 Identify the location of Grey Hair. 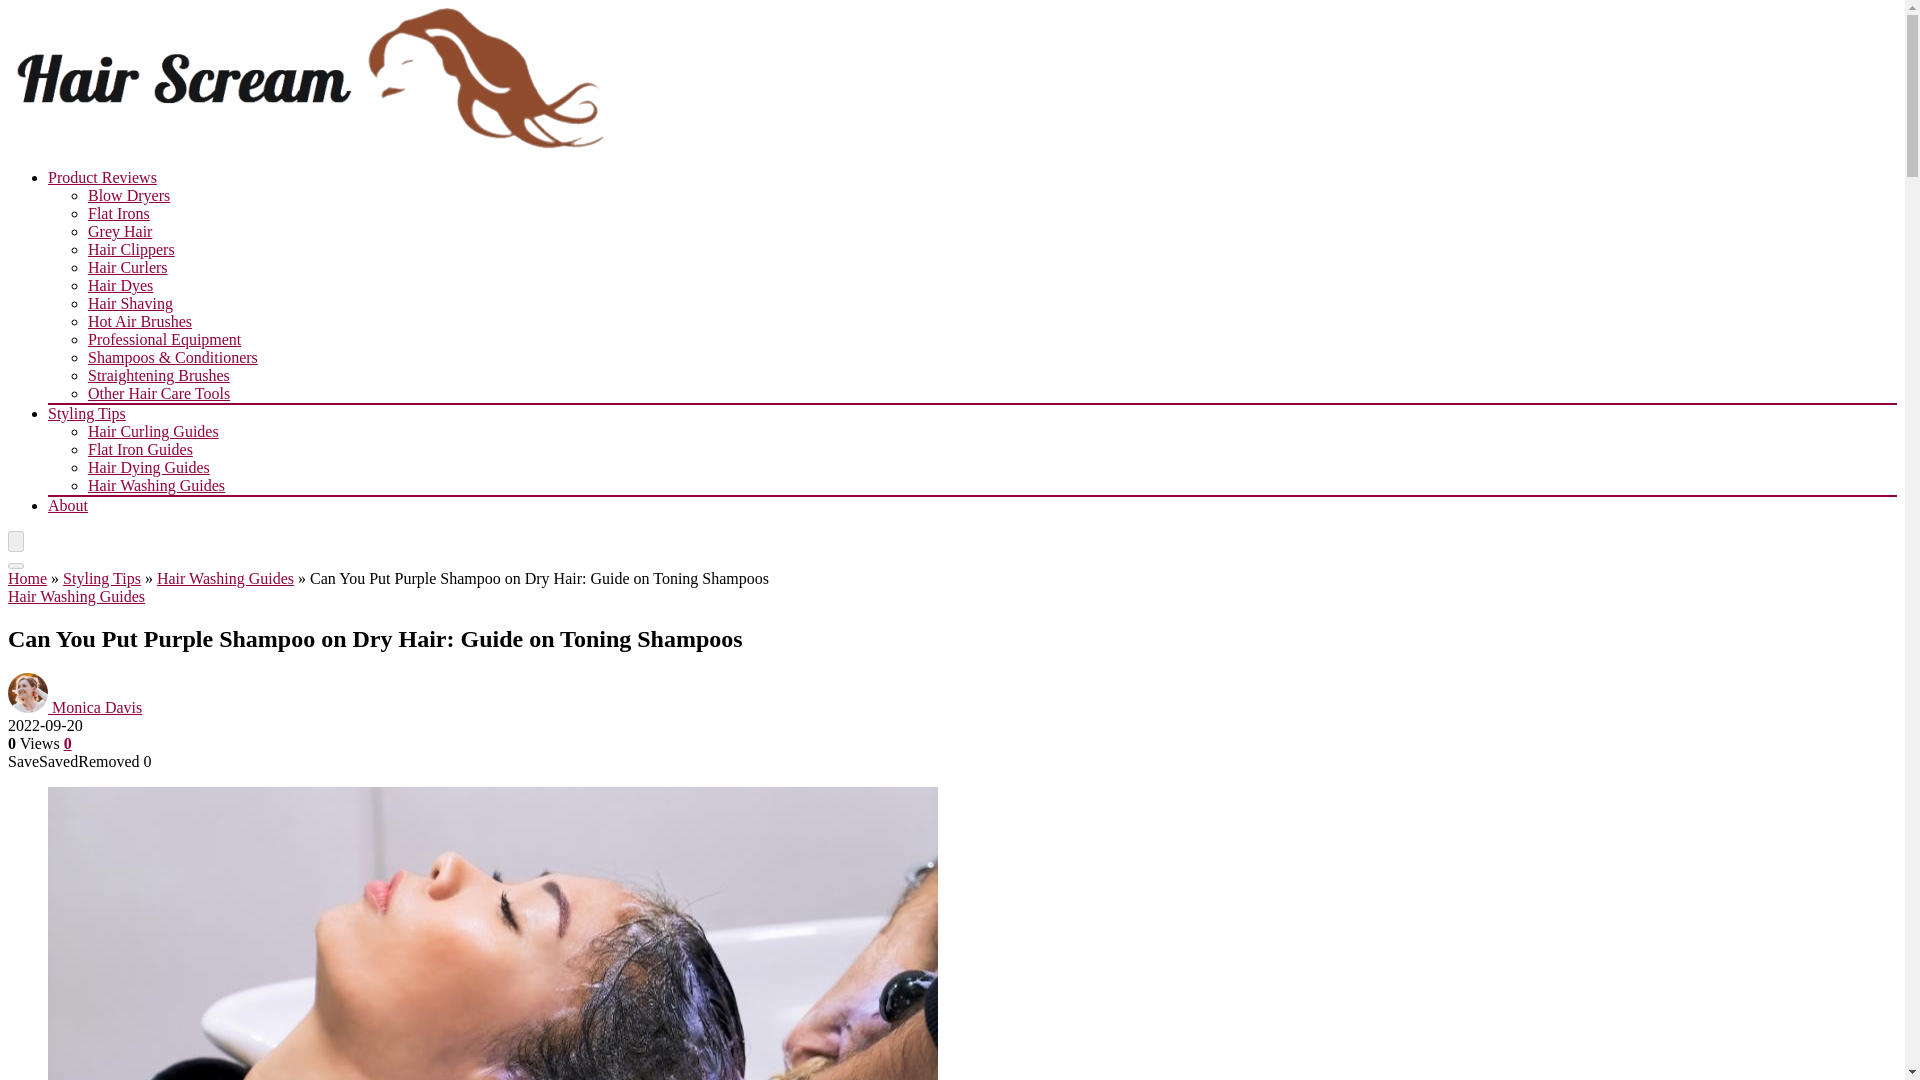
(120, 230).